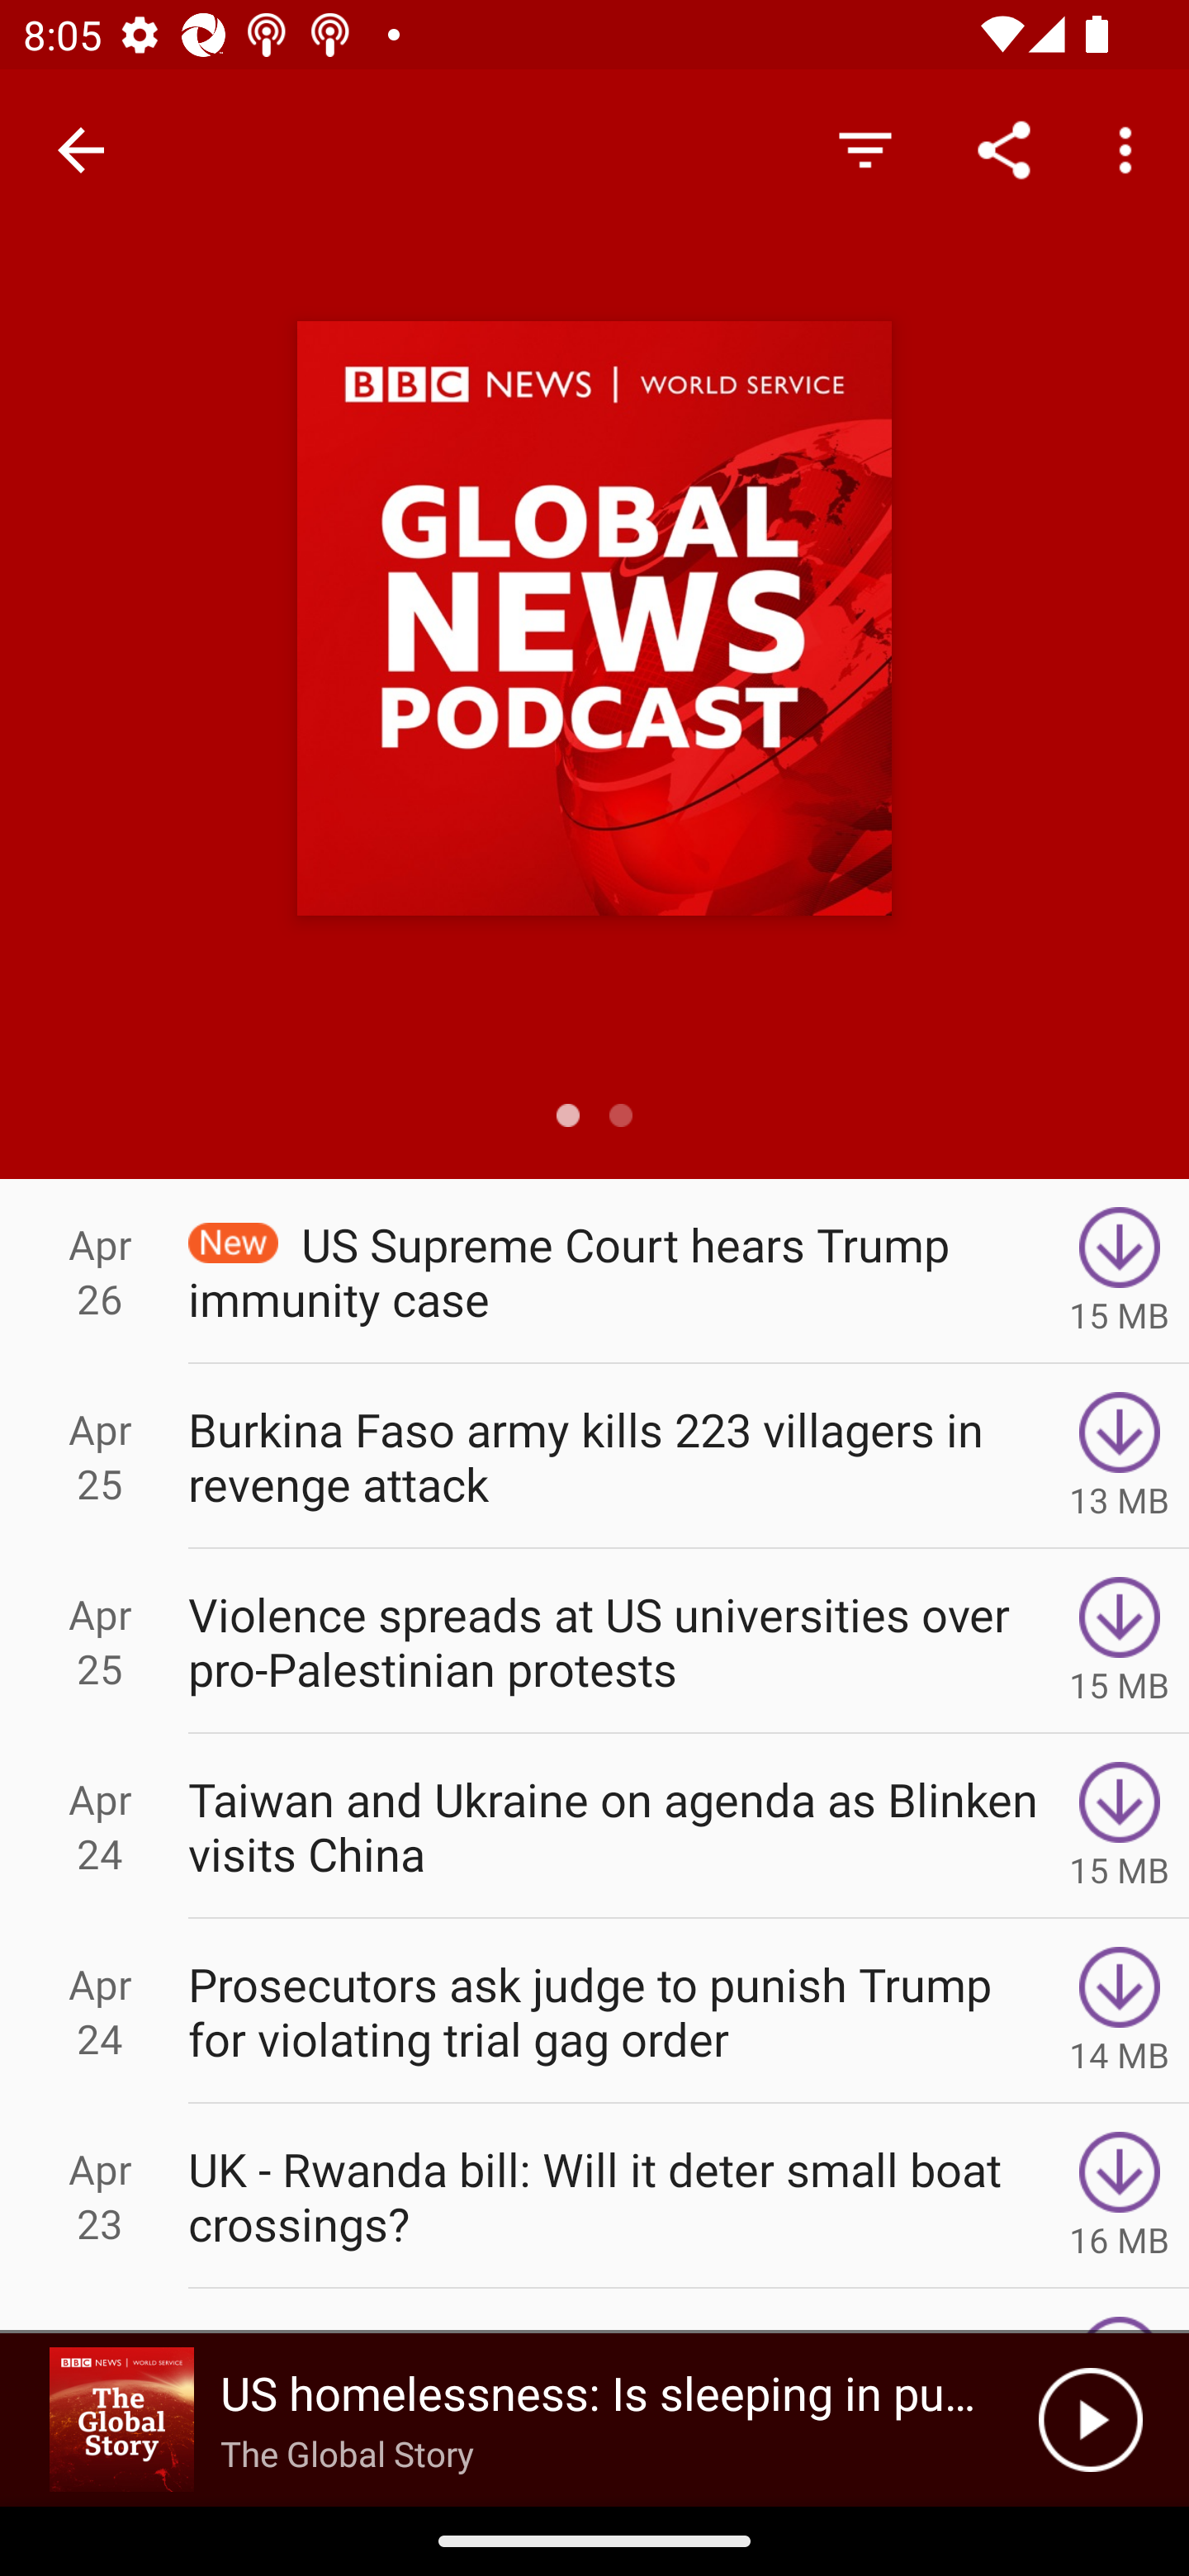  Describe the element at coordinates (1120, 1271) in the screenshot. I see `Download 15 MB` at that location.